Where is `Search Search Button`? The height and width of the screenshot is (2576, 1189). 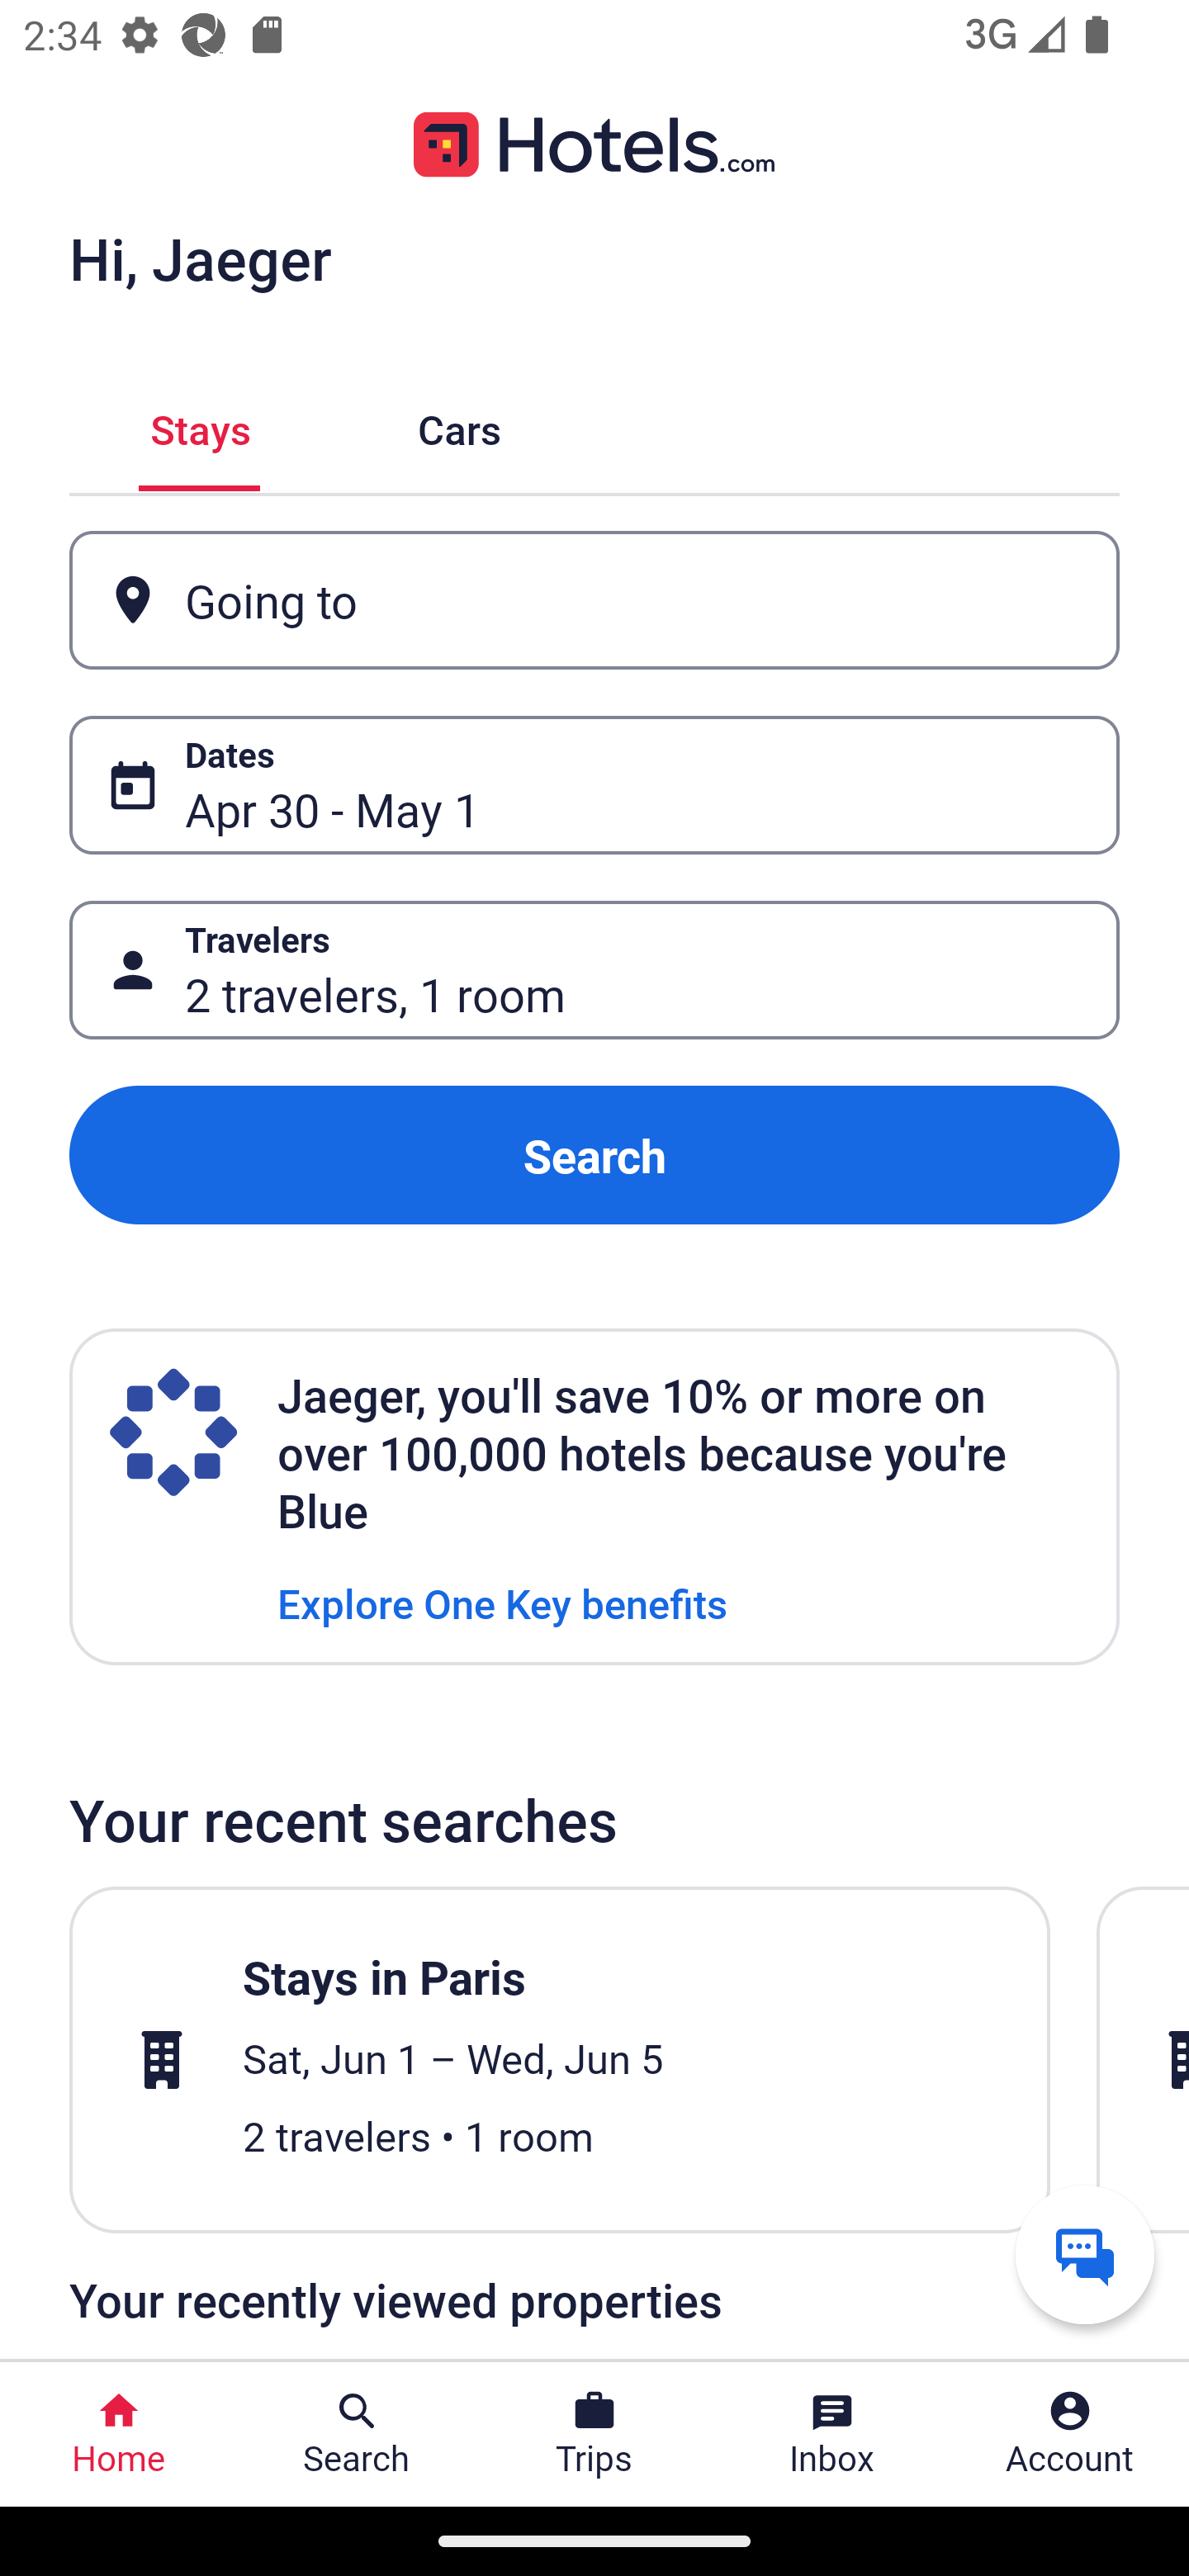
Search Search Button is located at coordinates (357, 2434).